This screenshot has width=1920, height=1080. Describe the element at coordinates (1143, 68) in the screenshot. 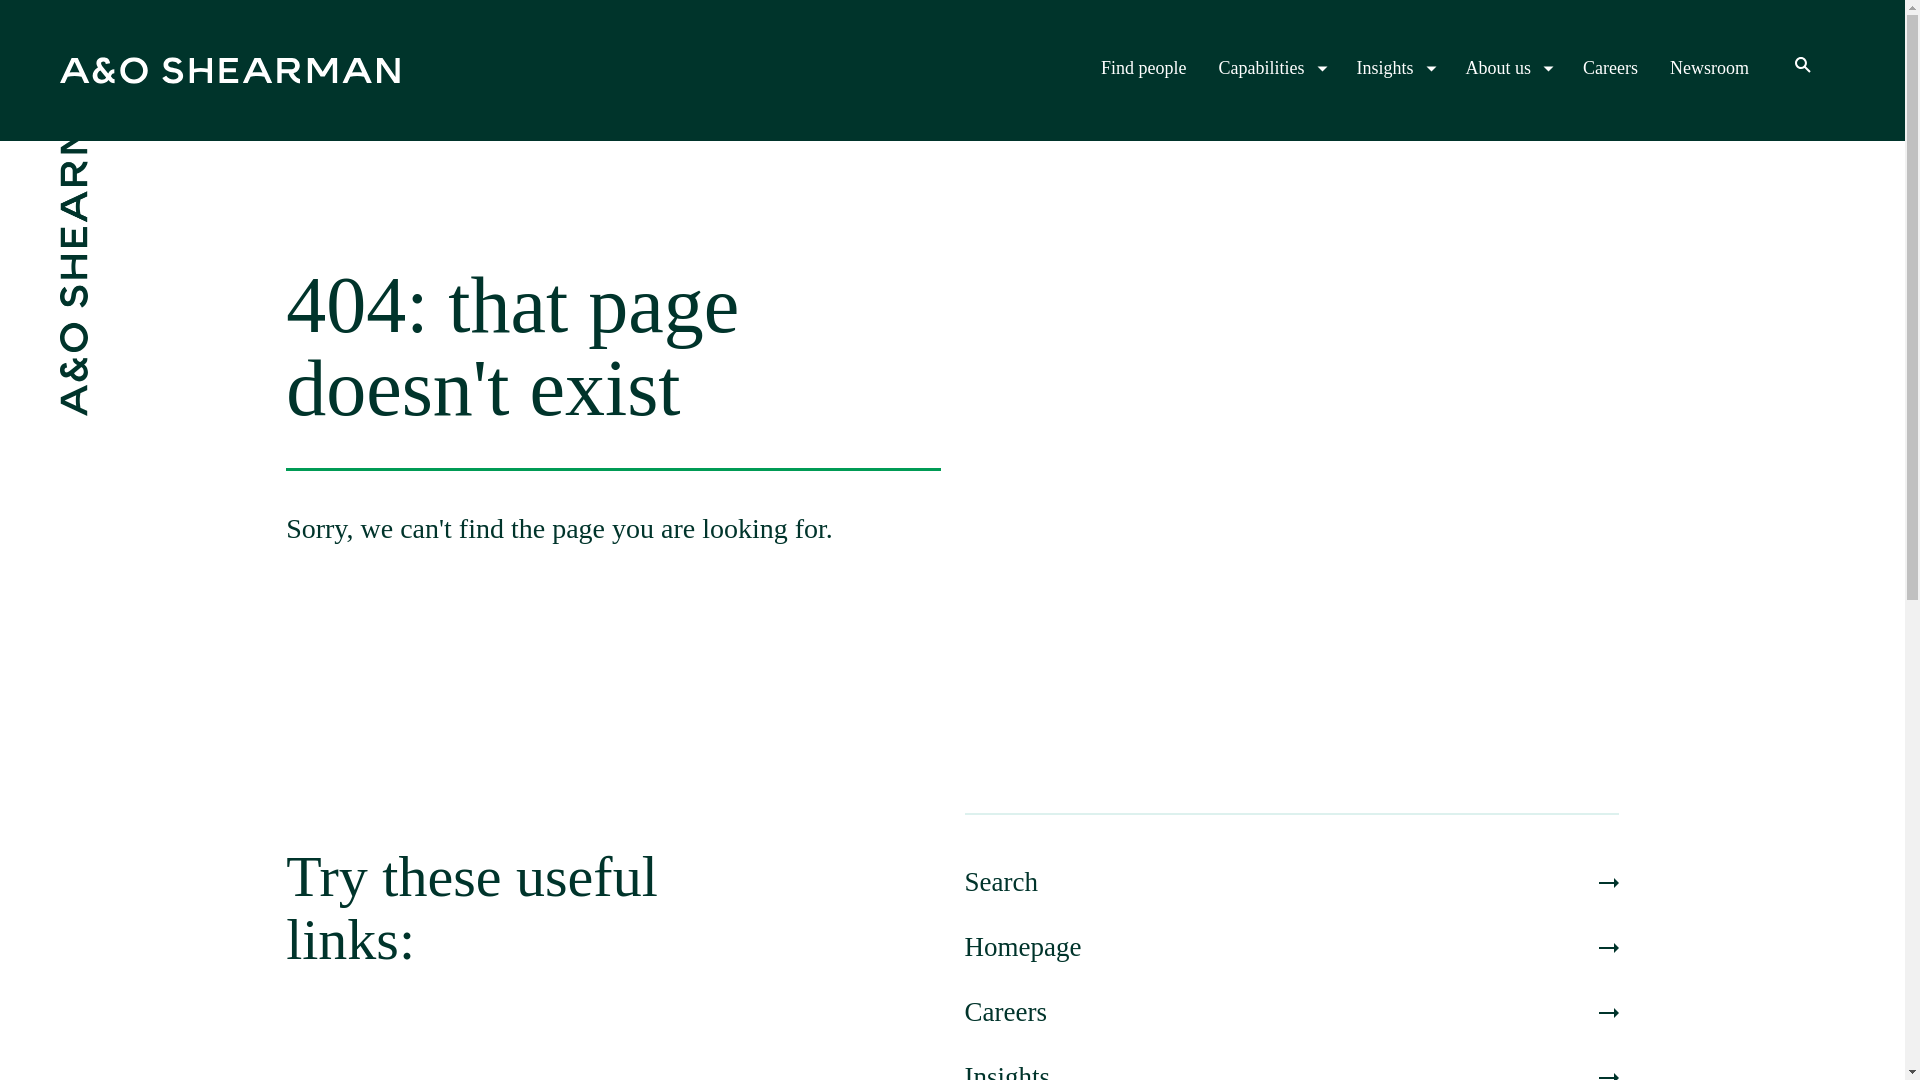

I see `Find people` at that location.